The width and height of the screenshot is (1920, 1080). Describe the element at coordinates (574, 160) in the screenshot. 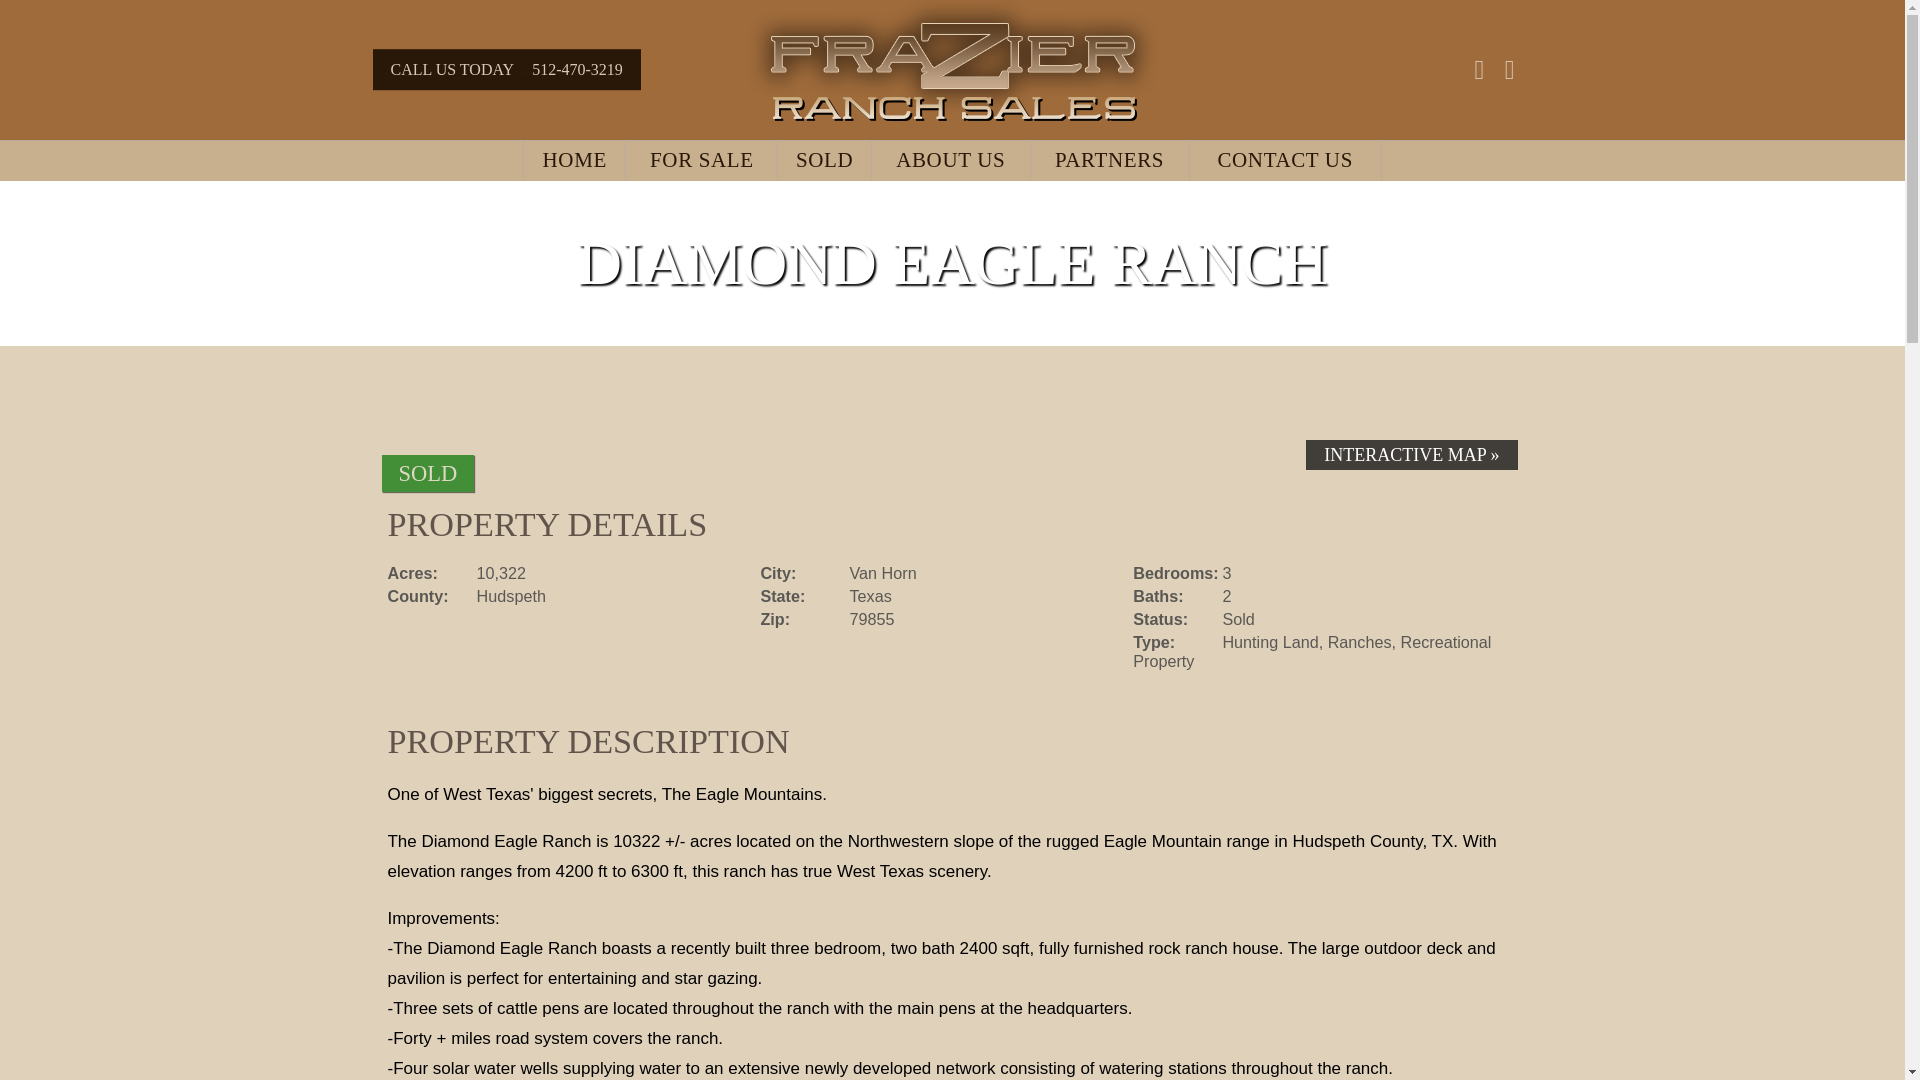

I see `HOME` at that location.